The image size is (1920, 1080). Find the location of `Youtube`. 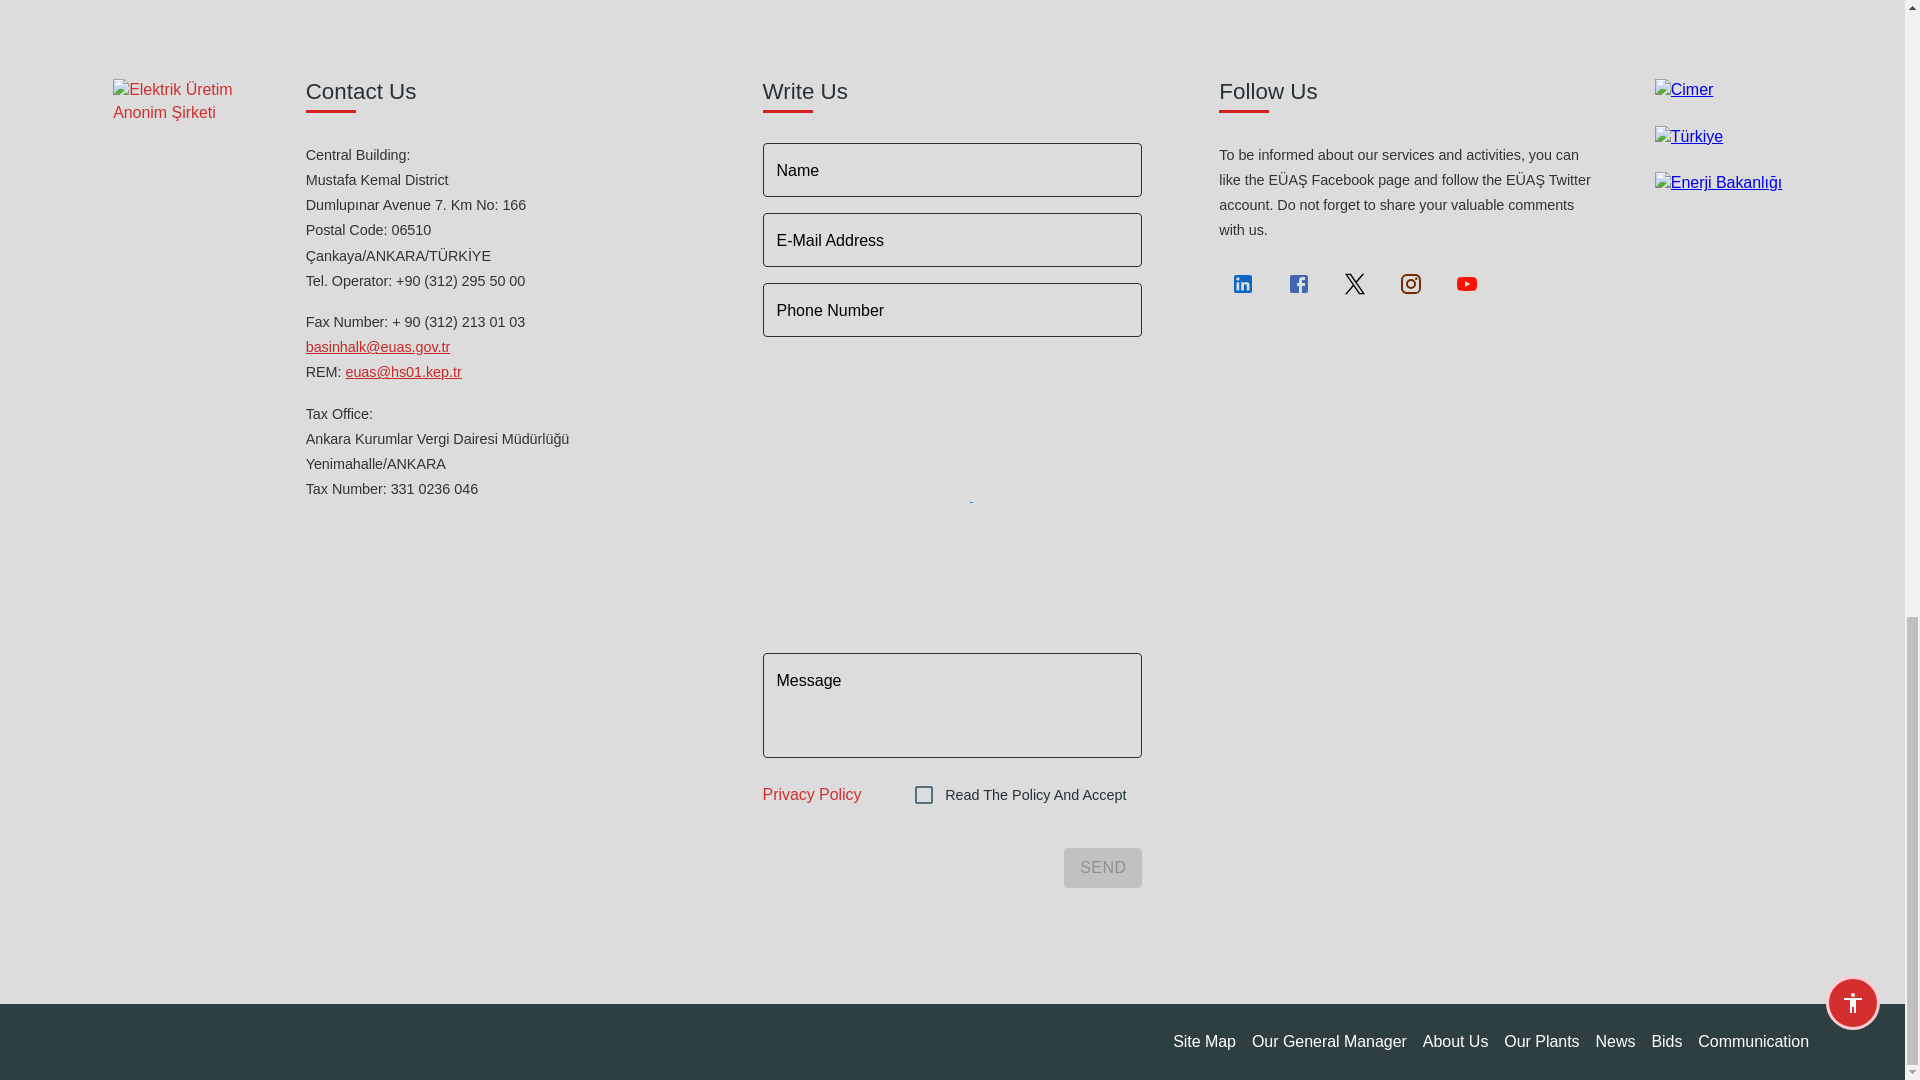

Youtube is located at coordinates (1467, 284).